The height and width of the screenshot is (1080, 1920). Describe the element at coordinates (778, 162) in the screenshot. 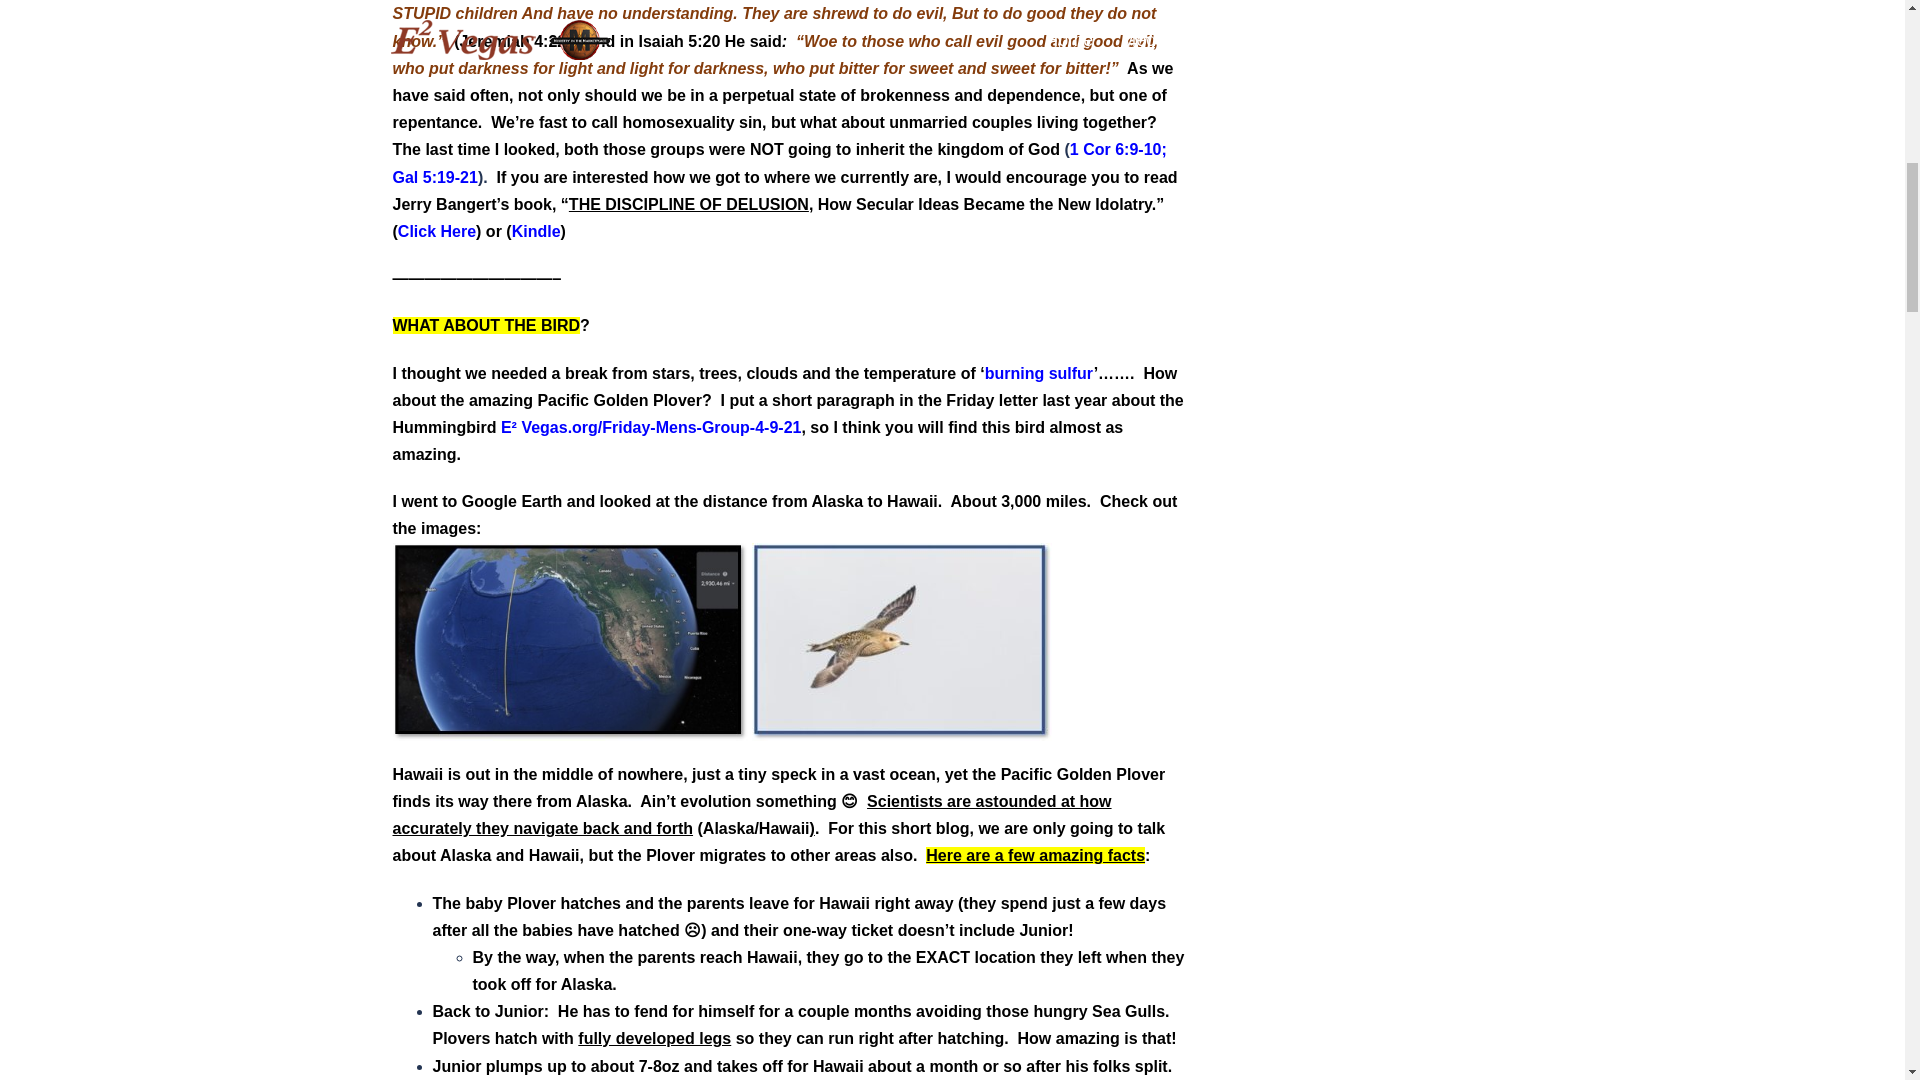

I see `1 Cor 6:9-10; Gal 5:19-21` at that location.